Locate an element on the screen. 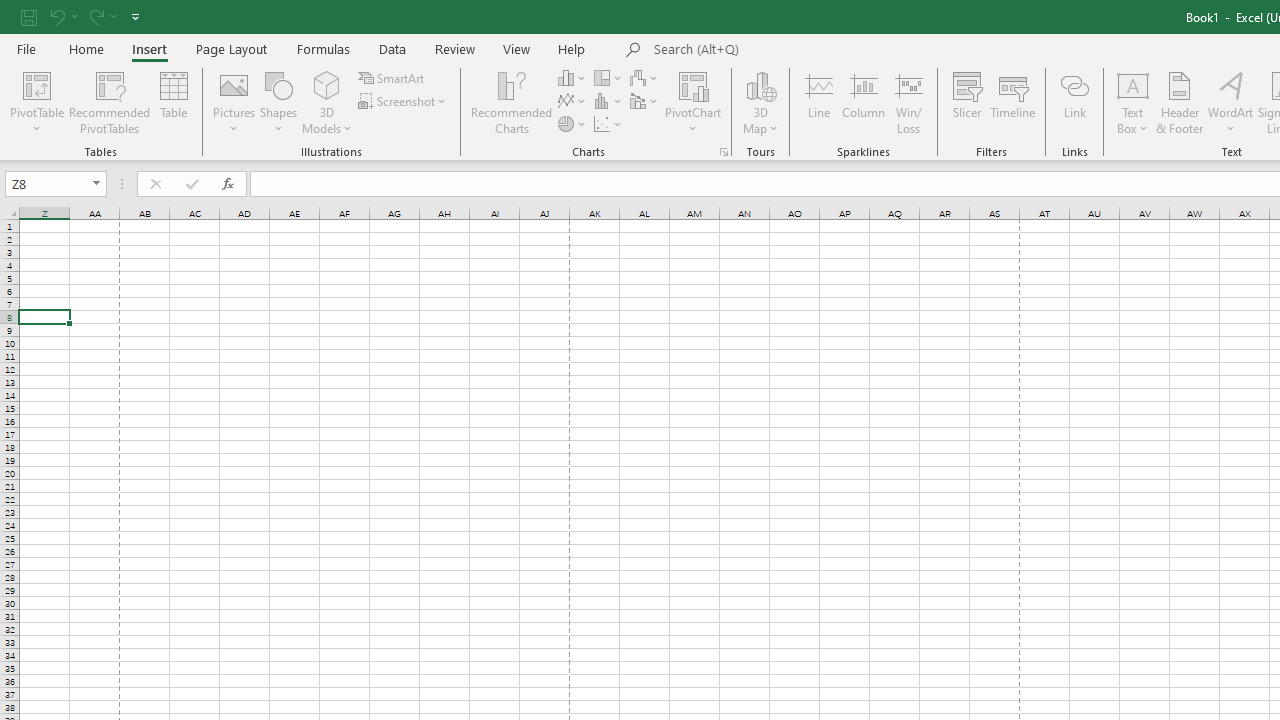  Insert Scatter (X, Y) or Bubble Chart is located at coordinates (609, 124).